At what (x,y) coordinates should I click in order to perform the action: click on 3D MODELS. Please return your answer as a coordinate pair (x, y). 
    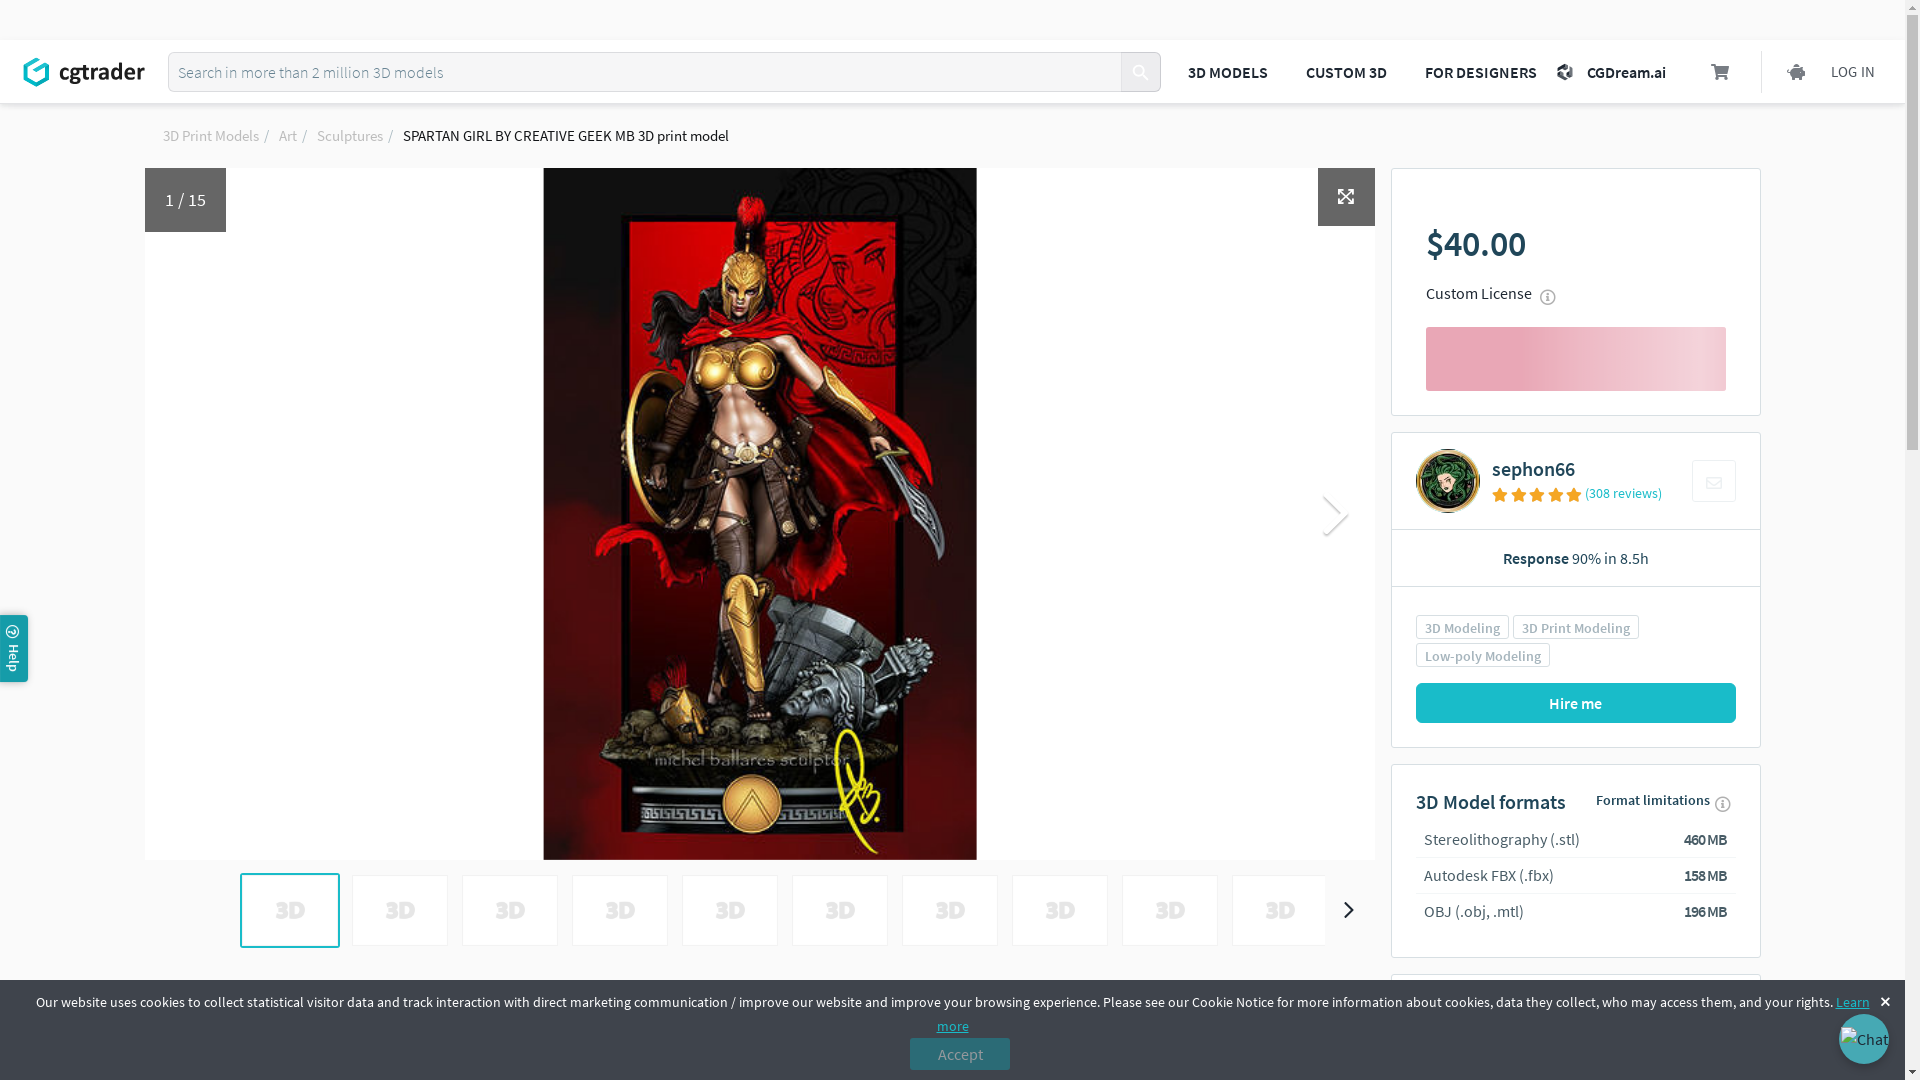
    Looking at the image, I should click on (1228, 71).